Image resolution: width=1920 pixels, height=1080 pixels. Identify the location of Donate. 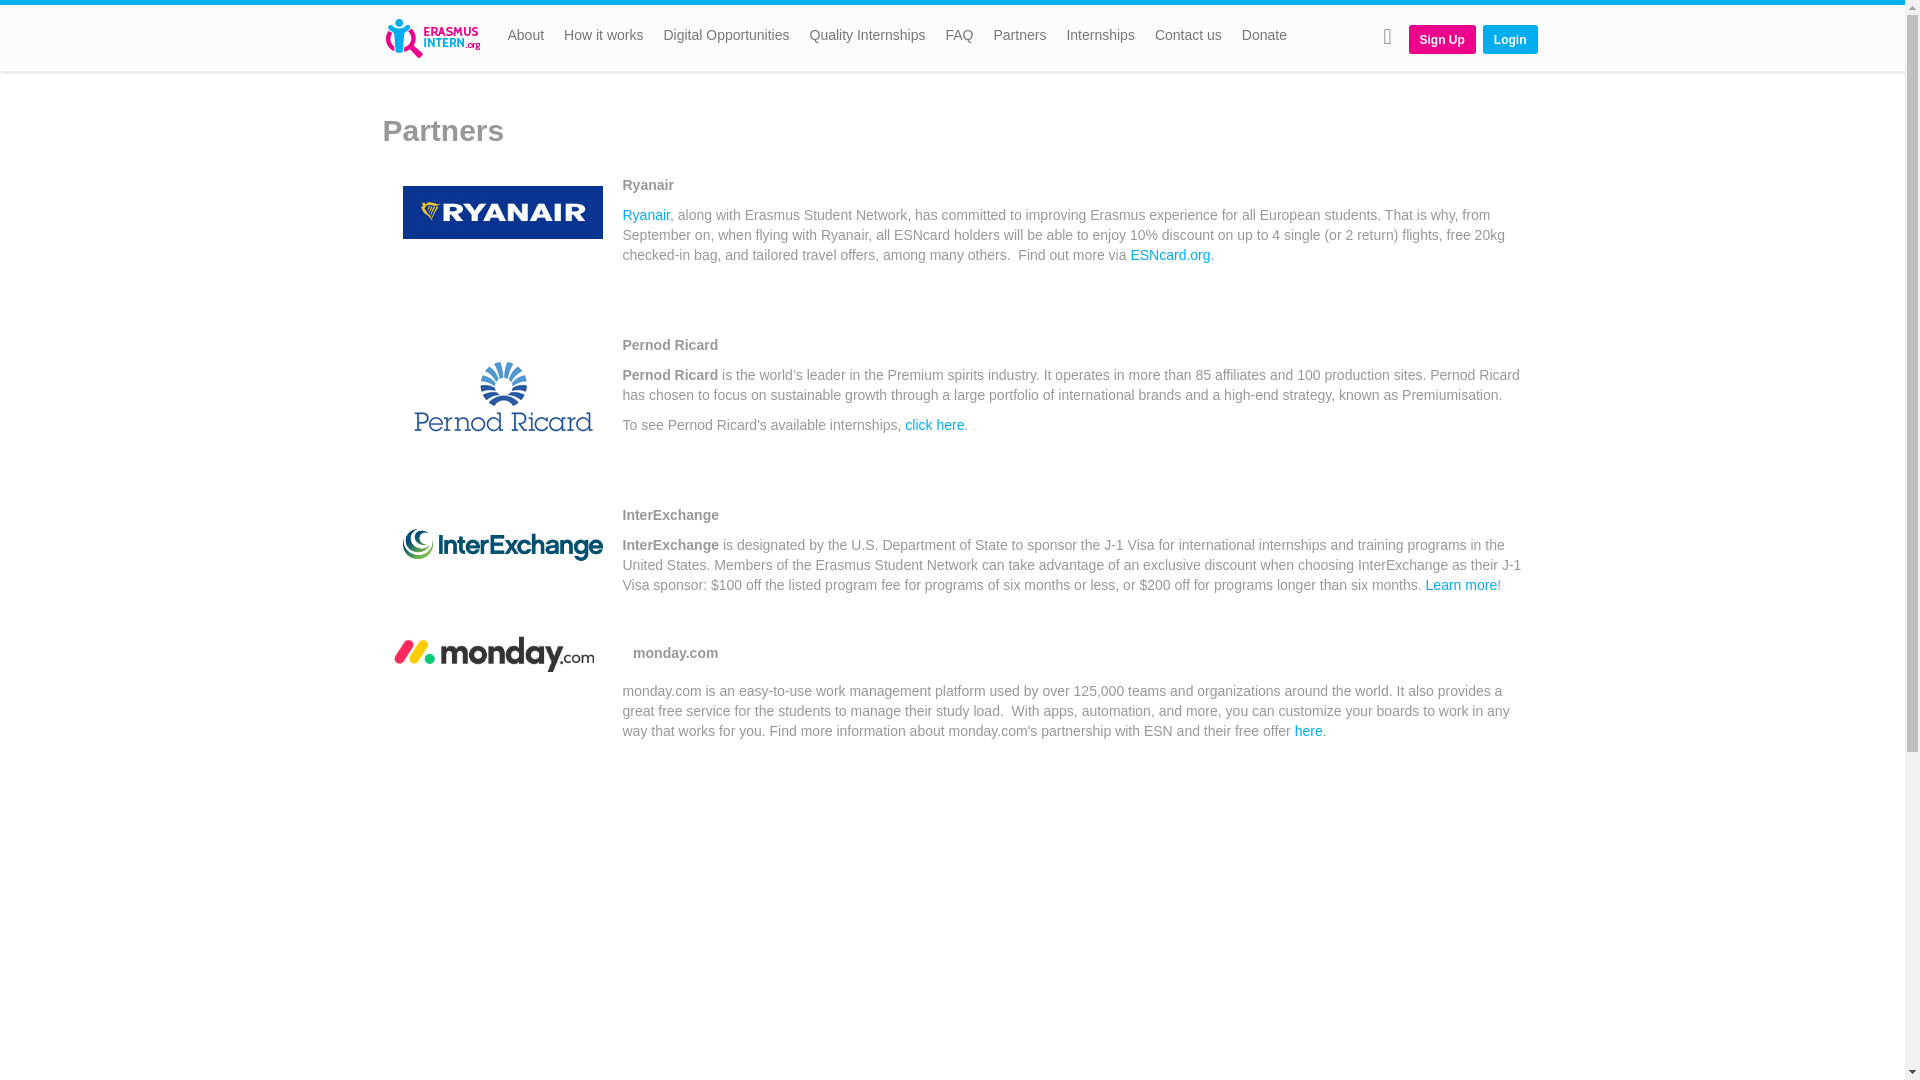
(1264, 38).